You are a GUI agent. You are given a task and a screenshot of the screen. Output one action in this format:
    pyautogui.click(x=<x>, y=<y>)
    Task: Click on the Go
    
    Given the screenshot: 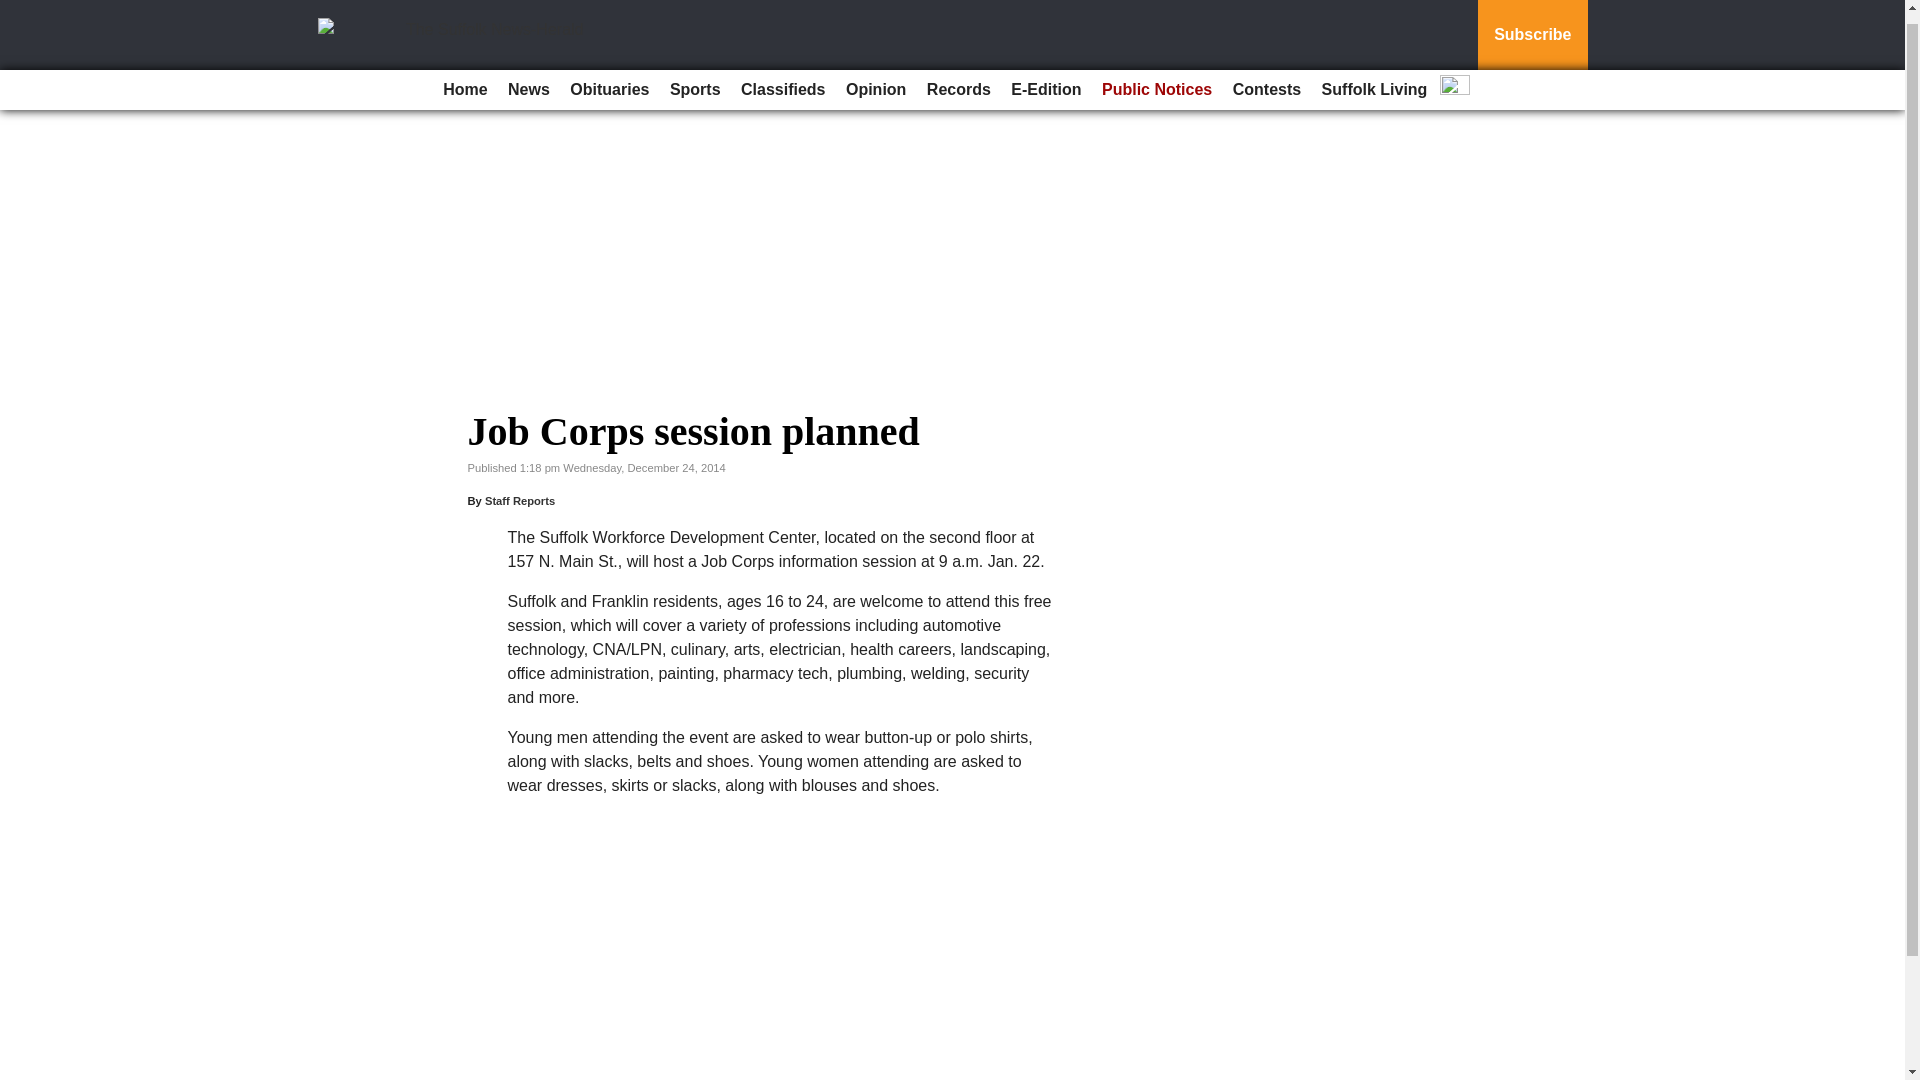 What is the action you would take?
    pyautogui.click(x=18, y=6)
    